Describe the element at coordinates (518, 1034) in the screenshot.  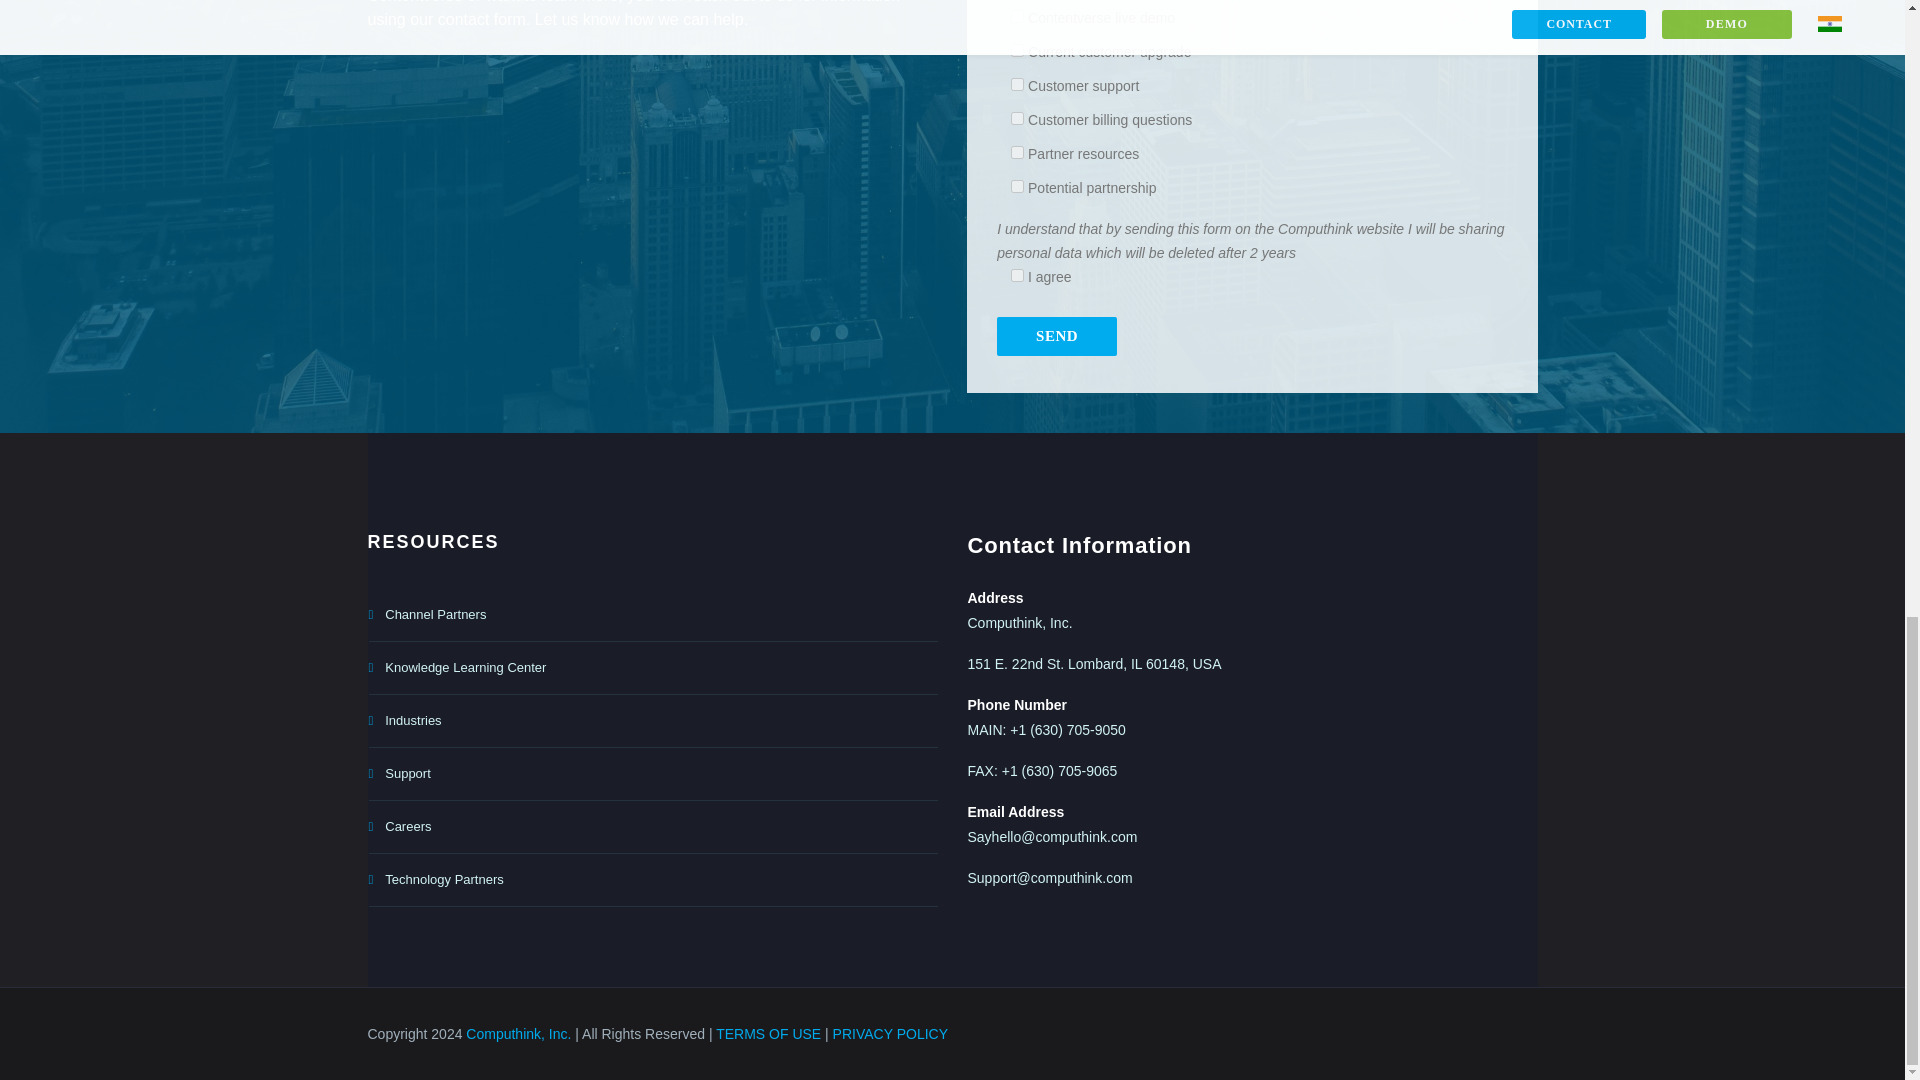
I see `Computhink, Inc.` at that location.